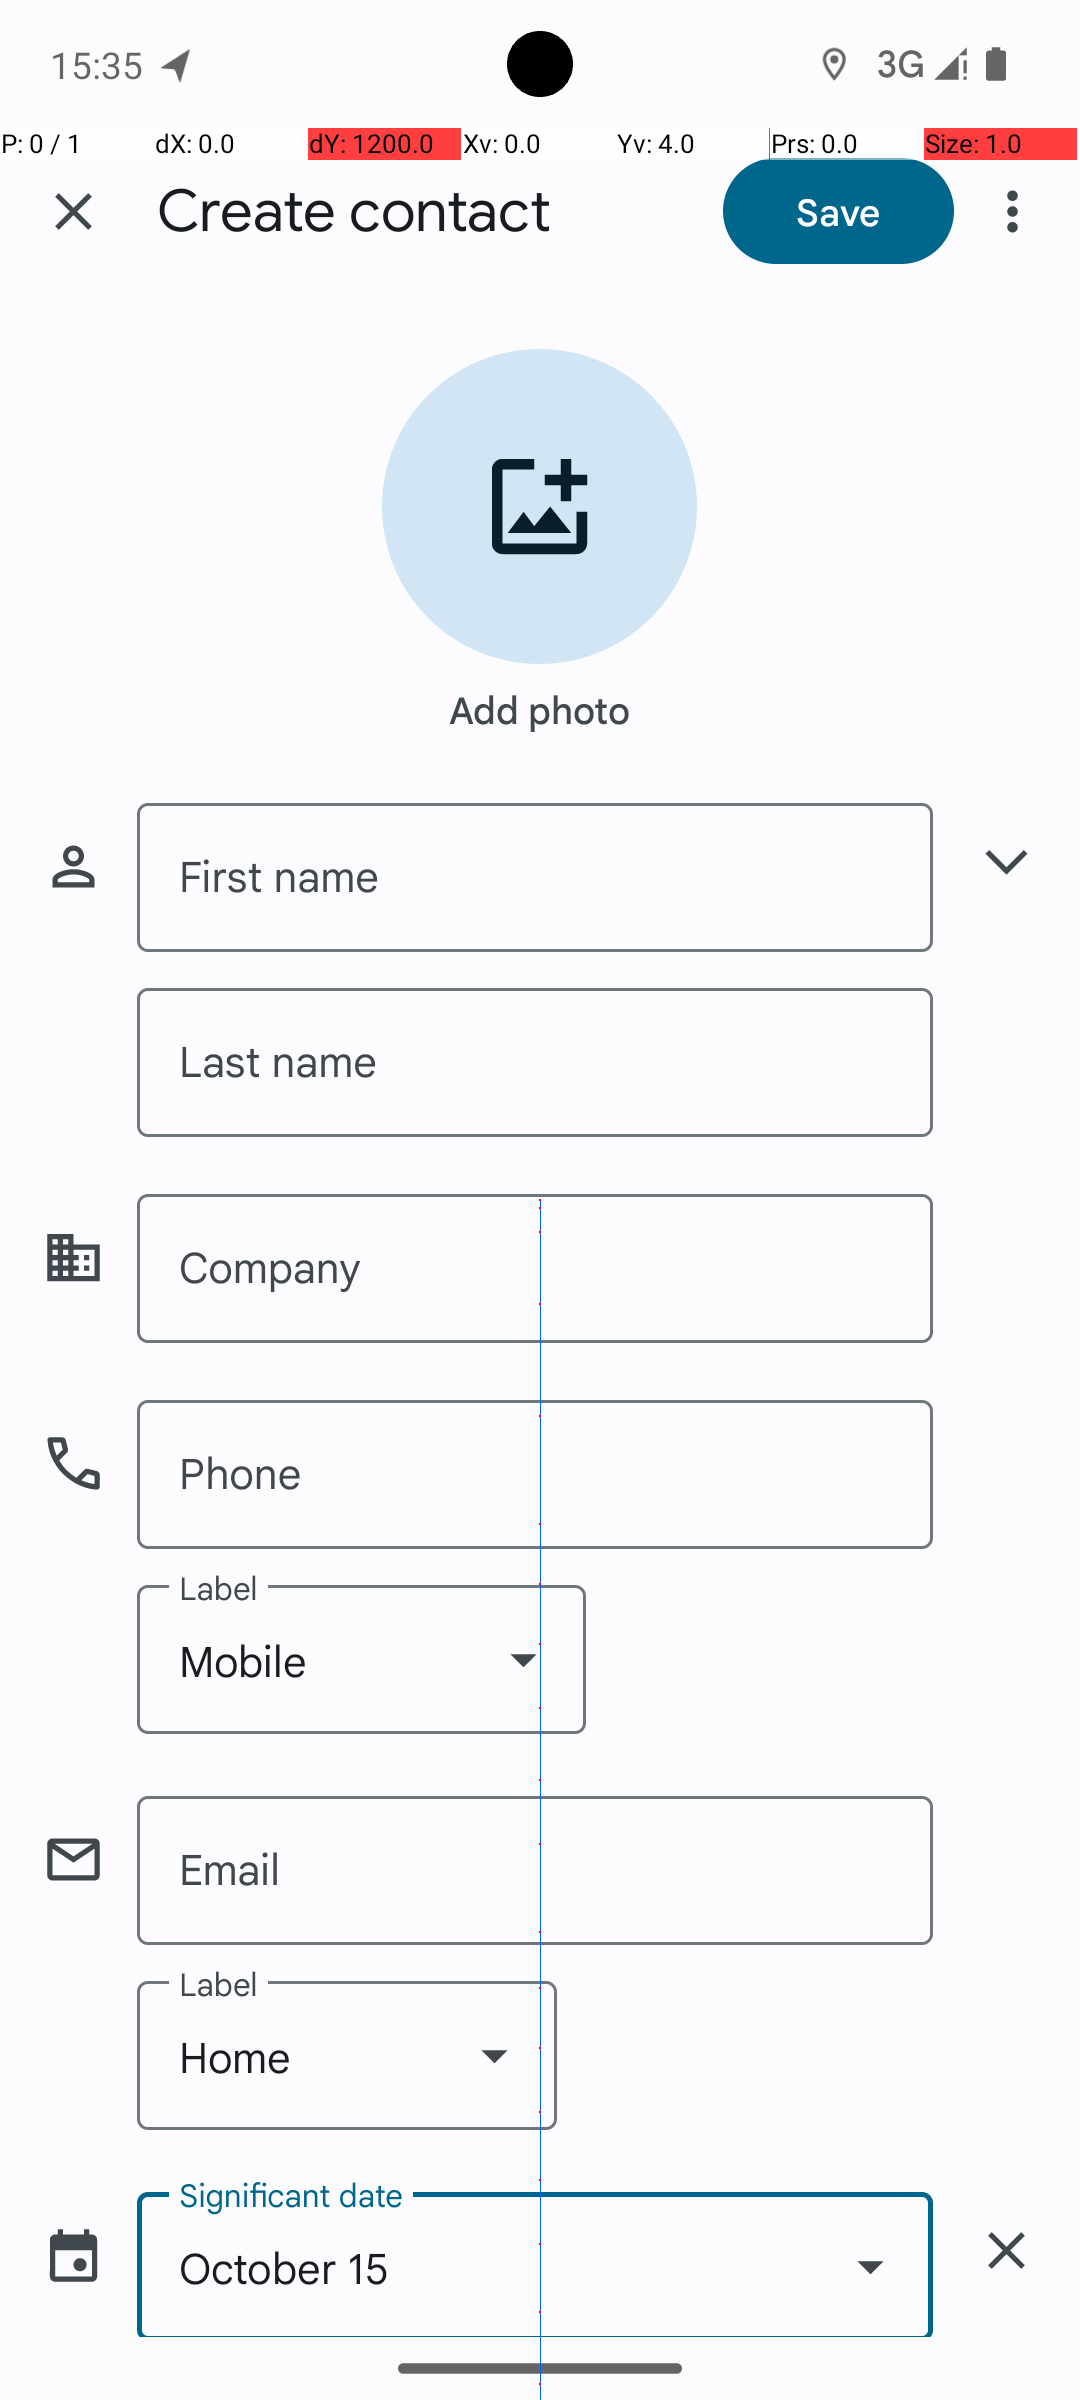  Describe the element at coordinates (523, 1659) in the screenshot. I see `Show dropdown menu` at that location.